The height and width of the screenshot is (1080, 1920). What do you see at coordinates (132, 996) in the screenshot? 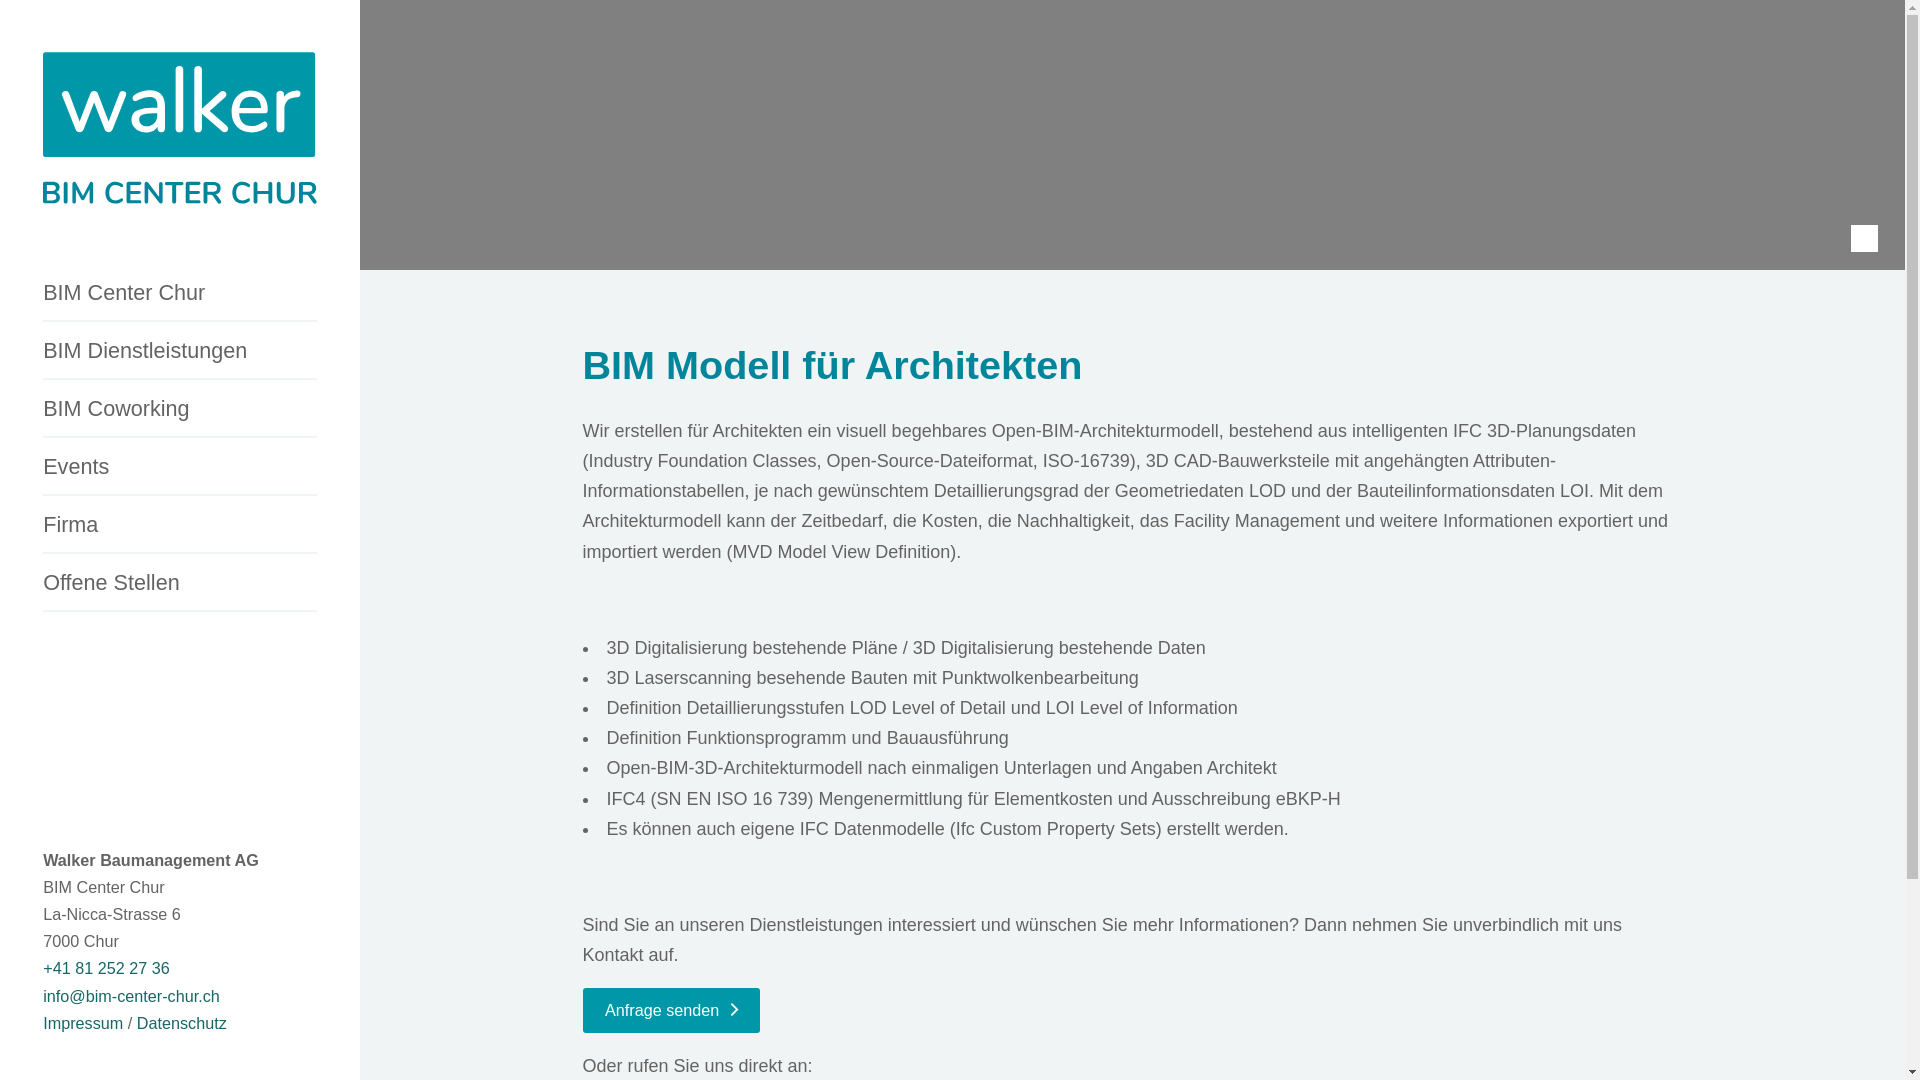
I see `info@bim-center-chur.ch` at bounding box center [132, 996].